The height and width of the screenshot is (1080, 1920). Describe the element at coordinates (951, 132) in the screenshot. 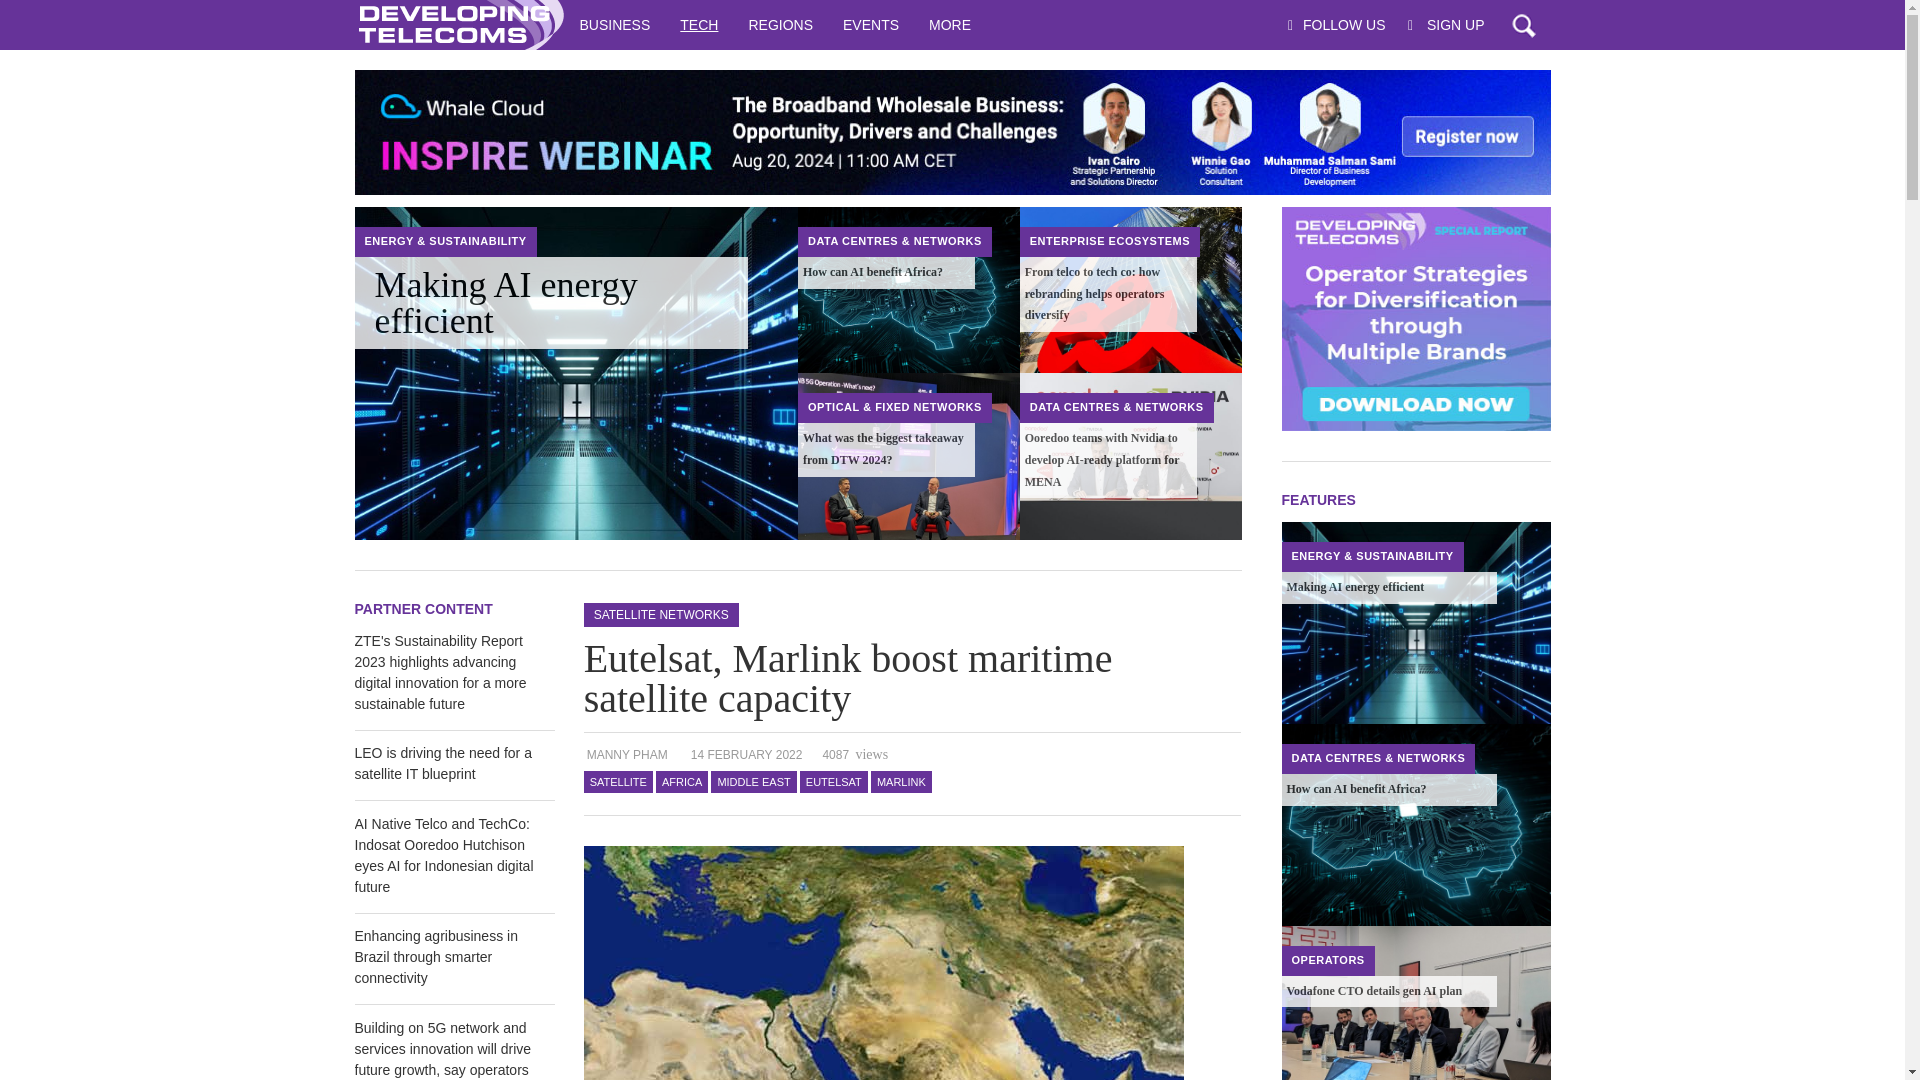

I see `Click to follow link` at that location.